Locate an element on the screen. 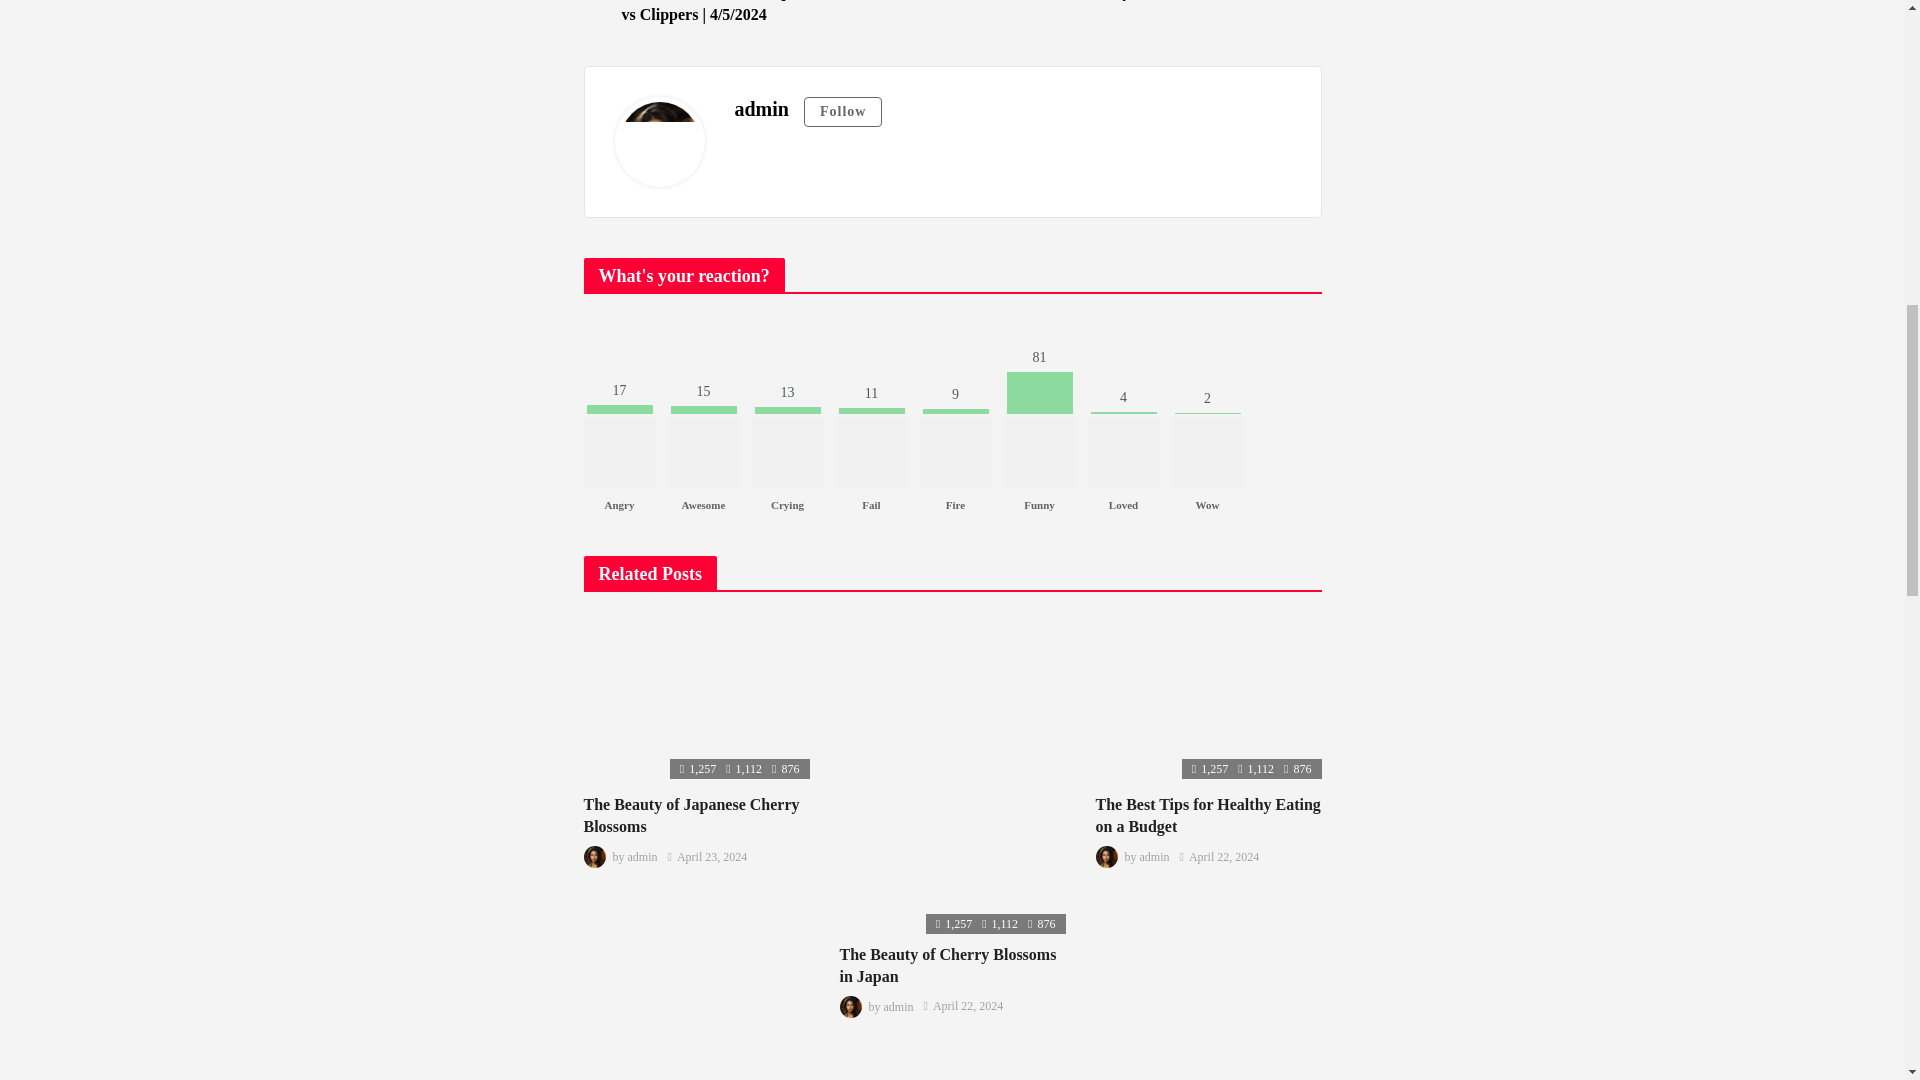 This screenshot has width=1920, height=1080. The Beauty of Japanese Cherry Blossoms is located at coordinates (692, 814).